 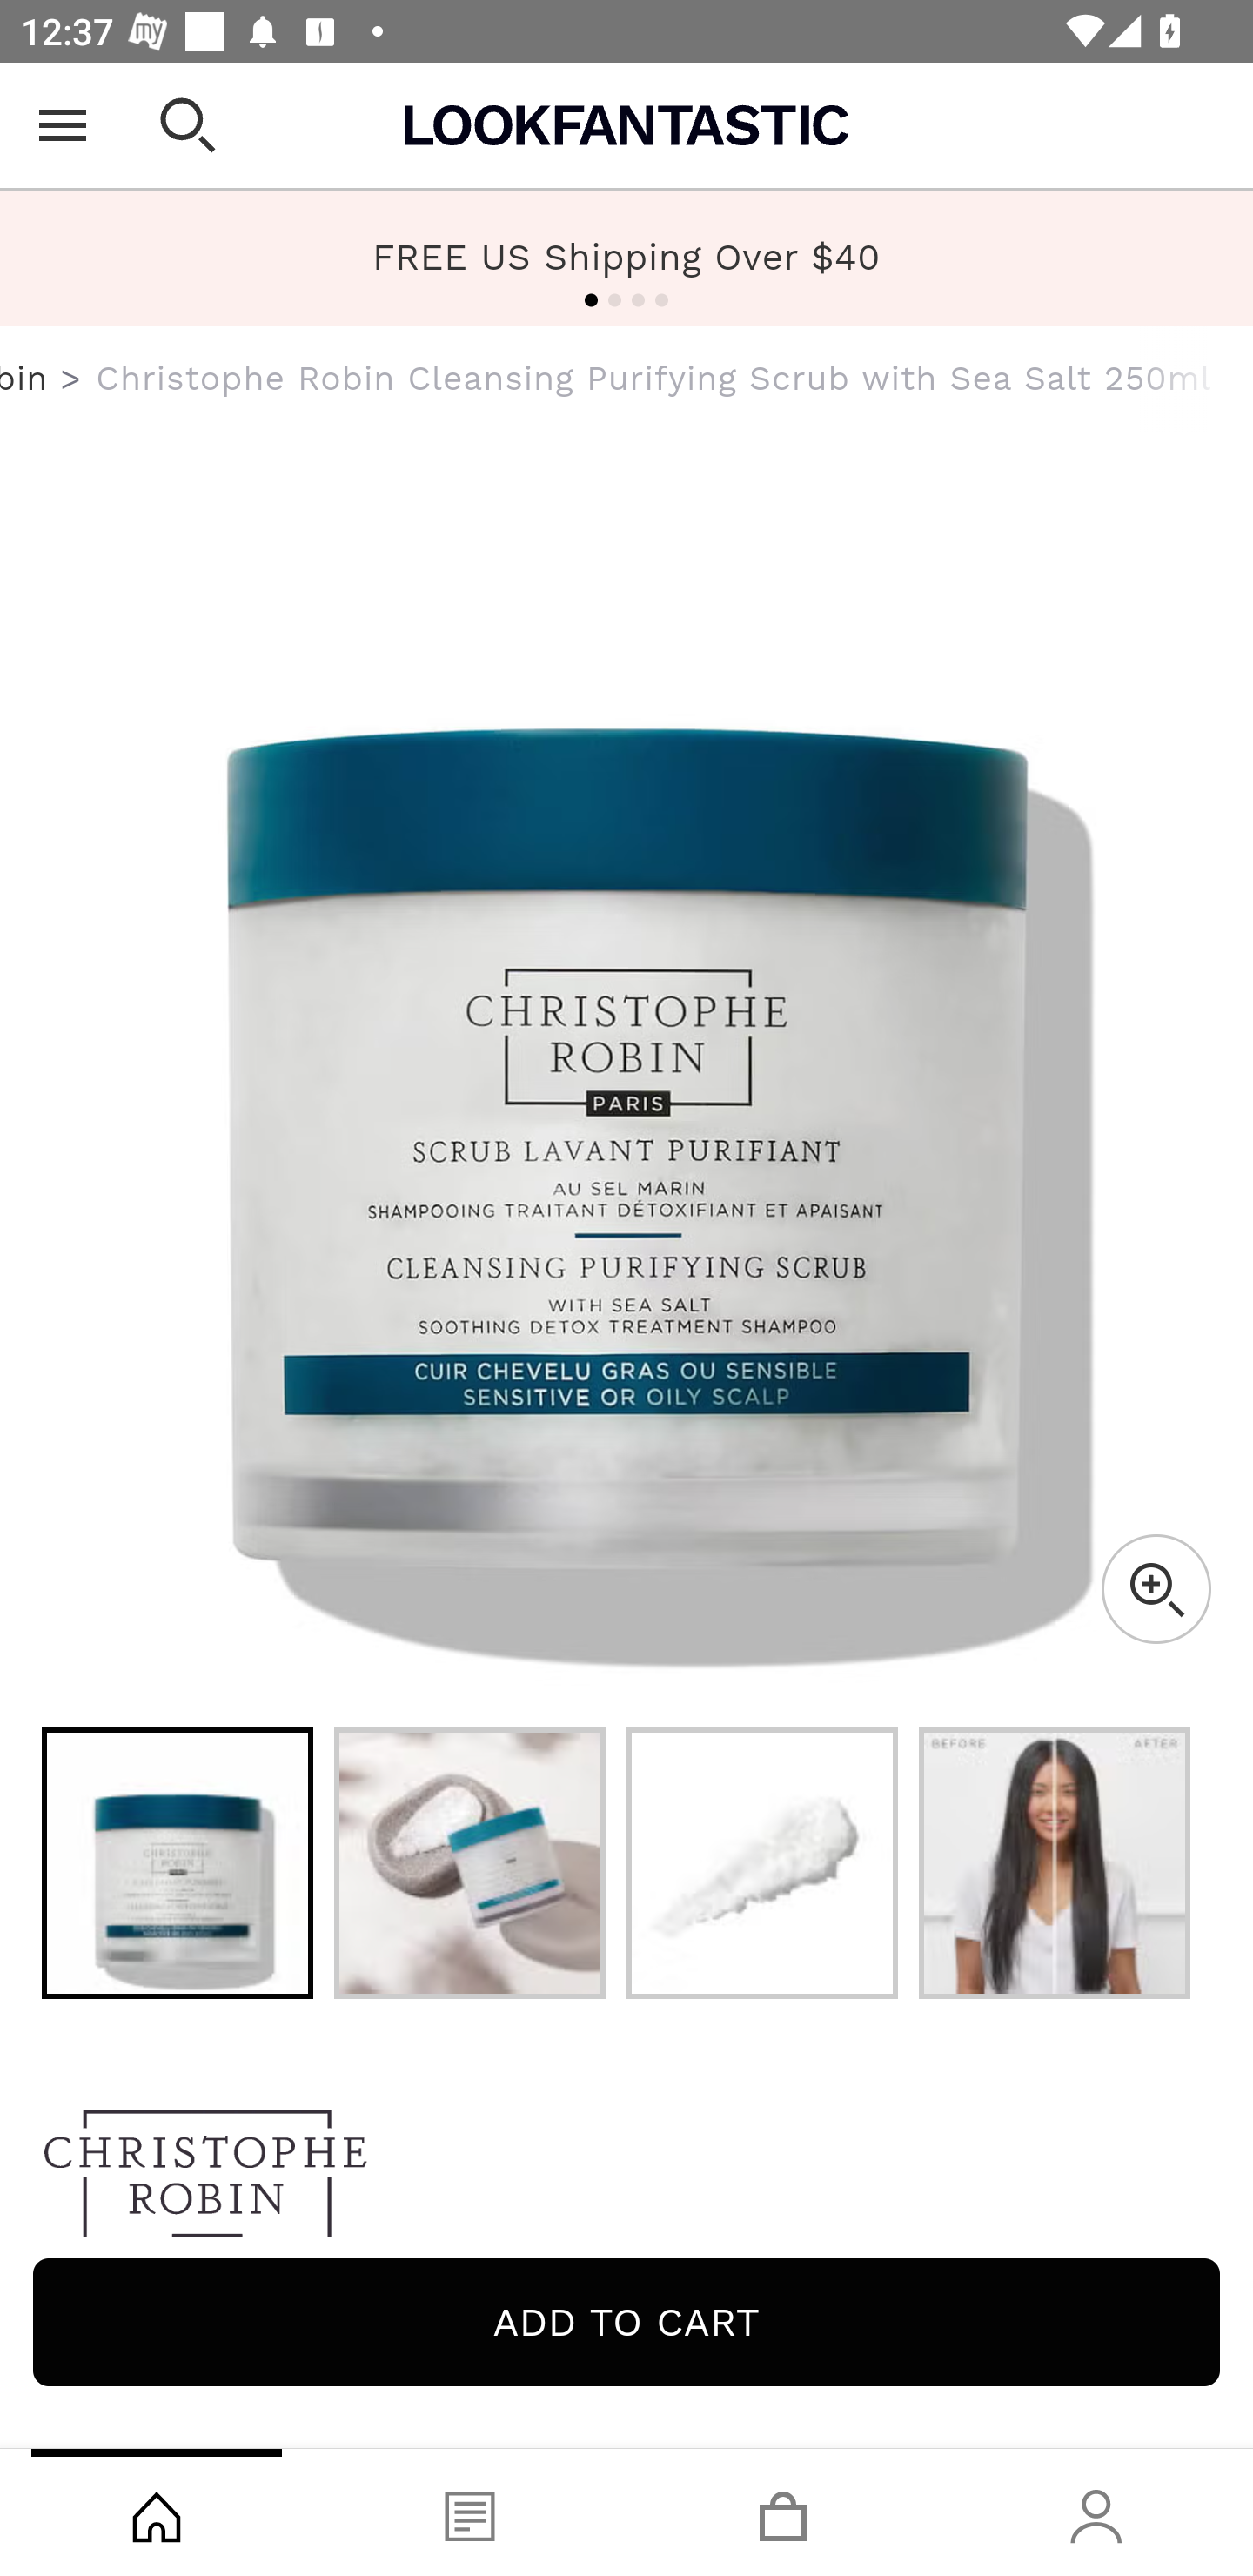 What do you see at coordinates (626, 258) in the screenshot?
I see `FREE US Shipping Over $40` at bounding box center [626, 258].